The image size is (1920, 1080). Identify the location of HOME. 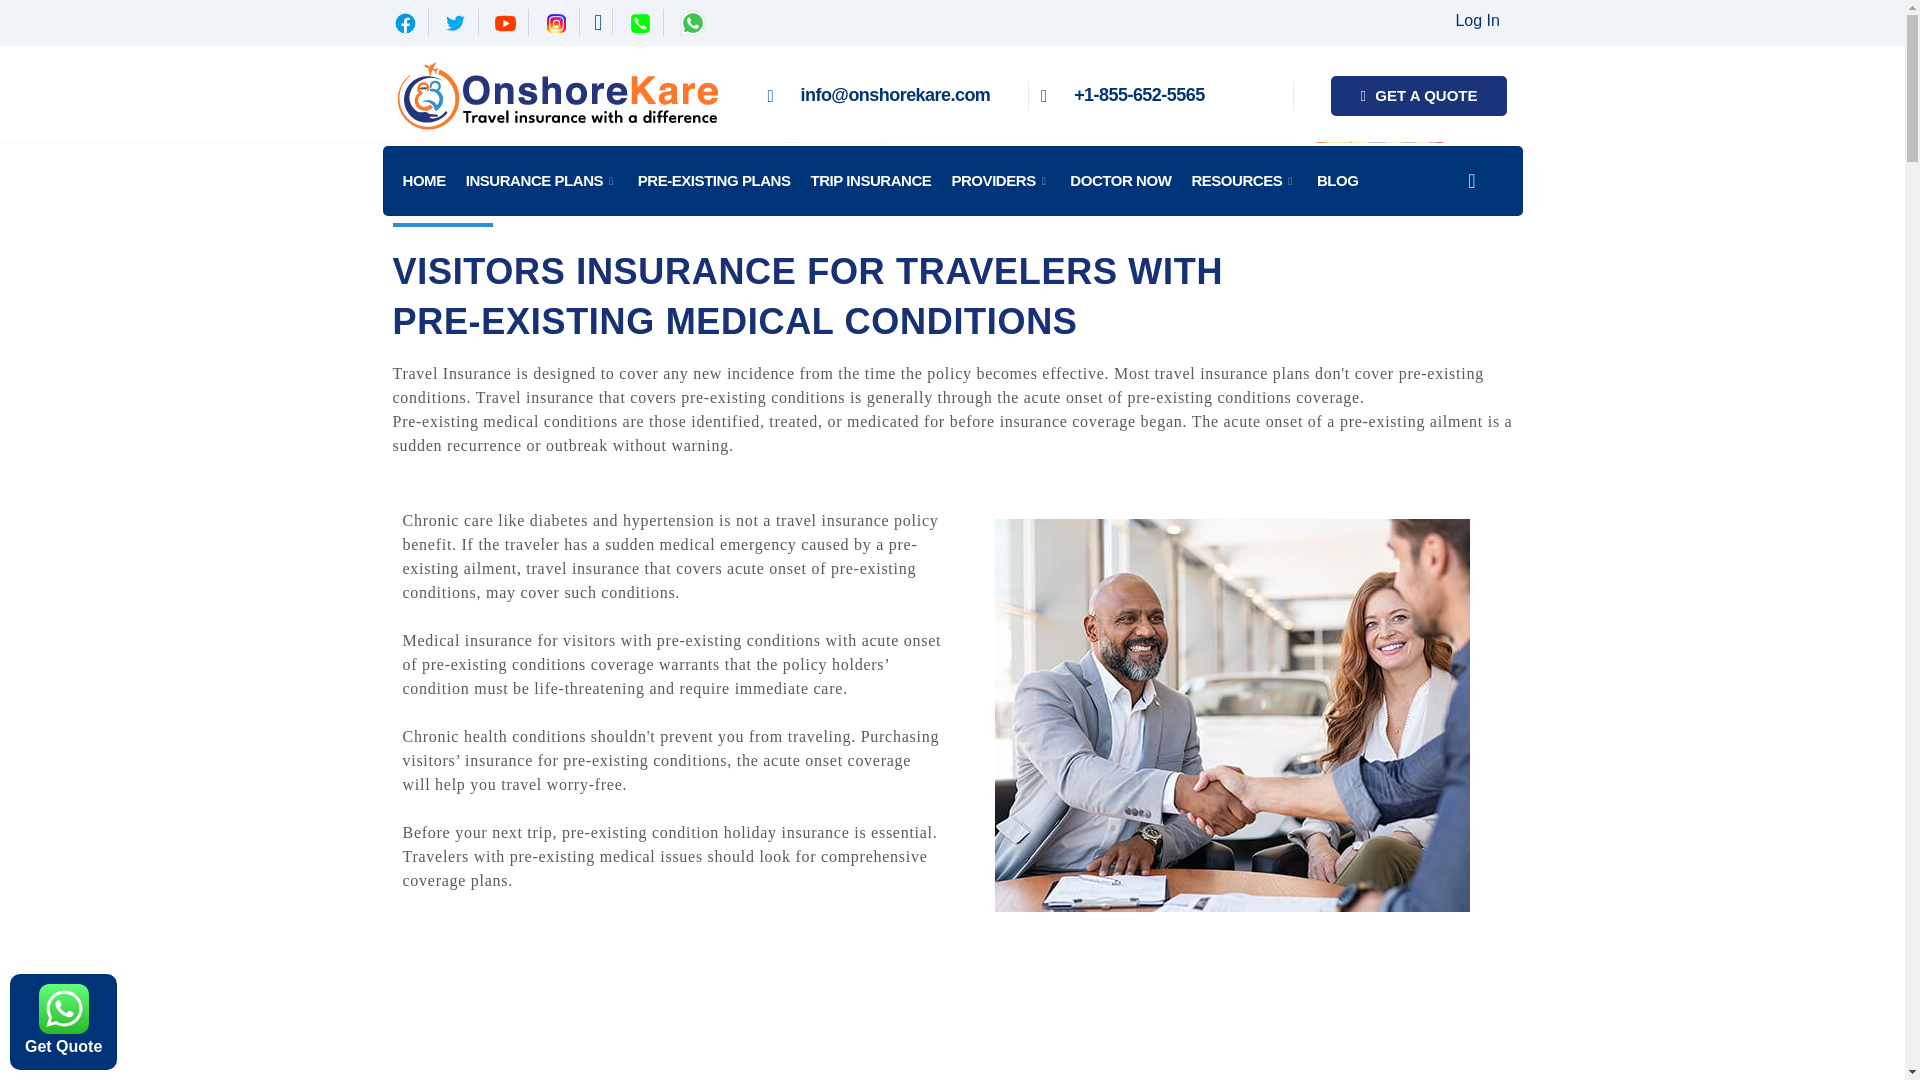
(423, 180).